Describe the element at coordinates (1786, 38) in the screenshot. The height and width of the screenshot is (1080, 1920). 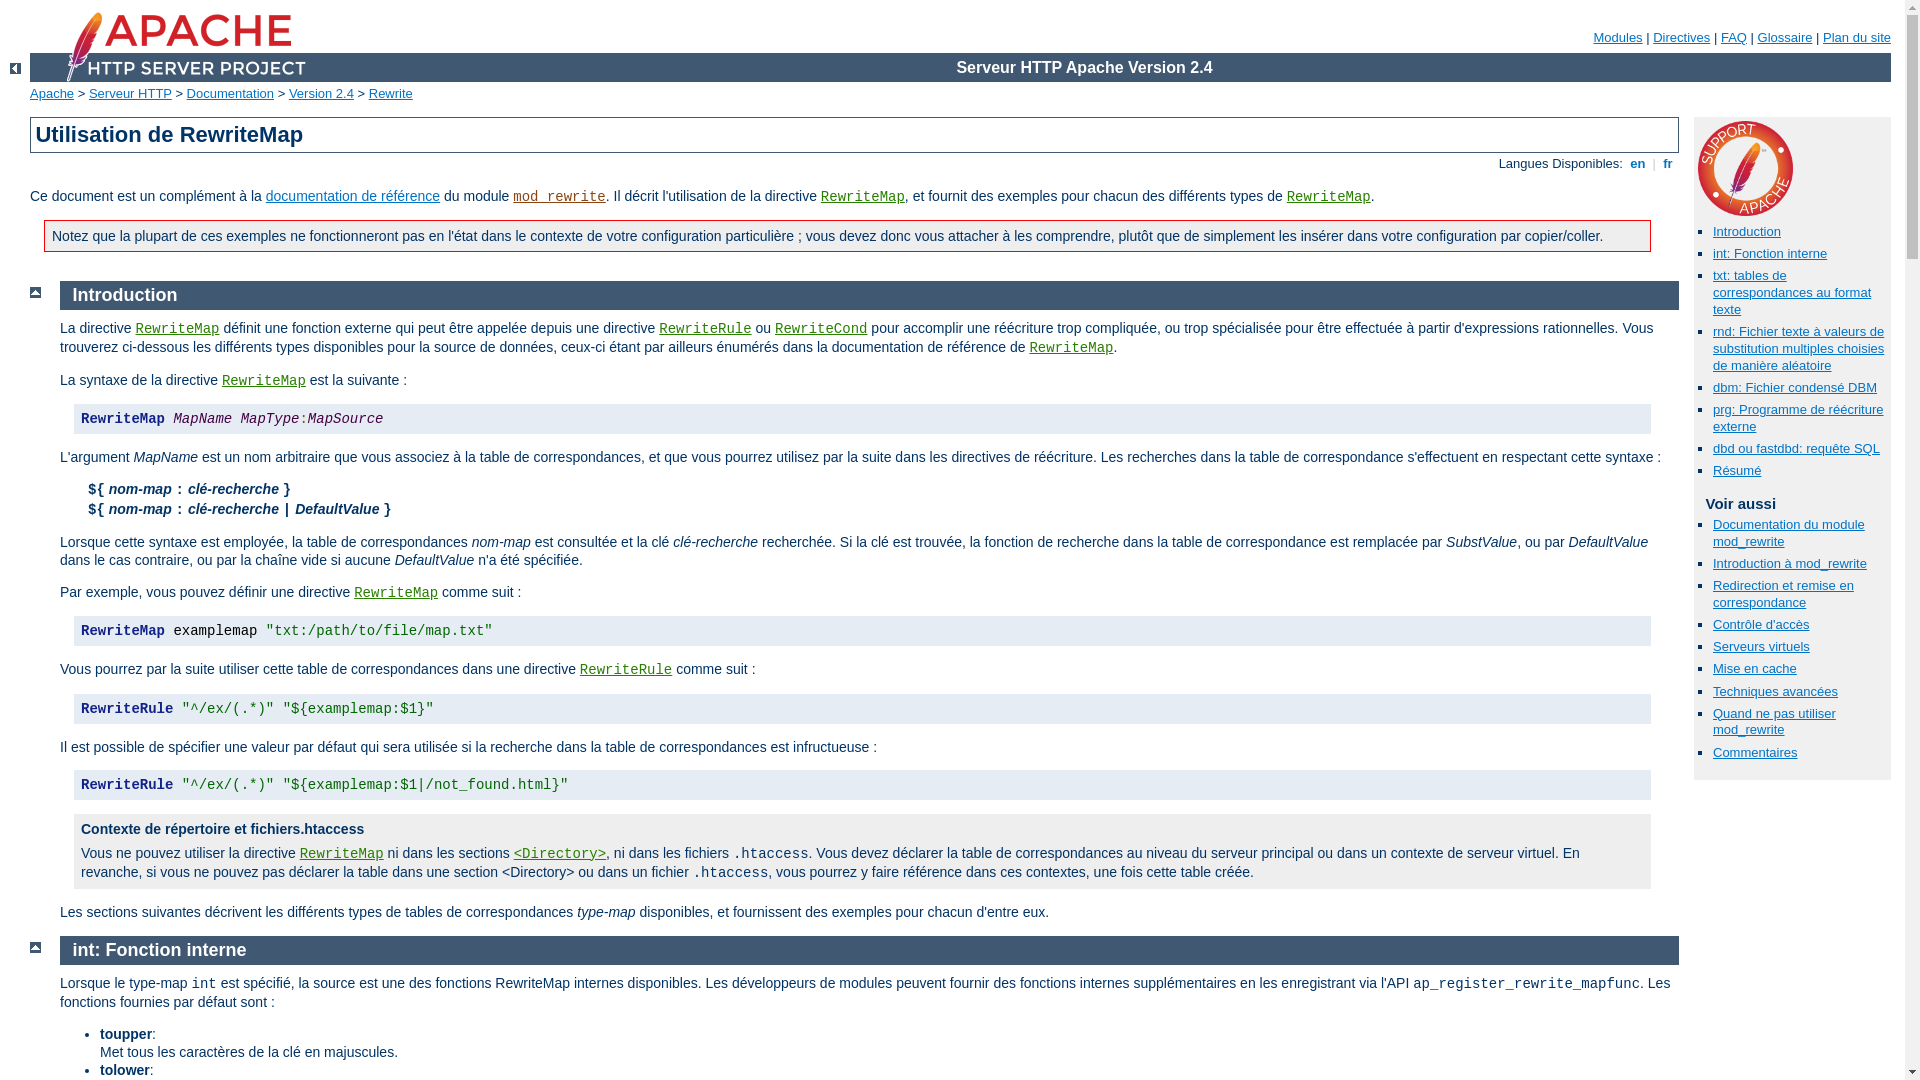
I see `Glossaire` at that location.